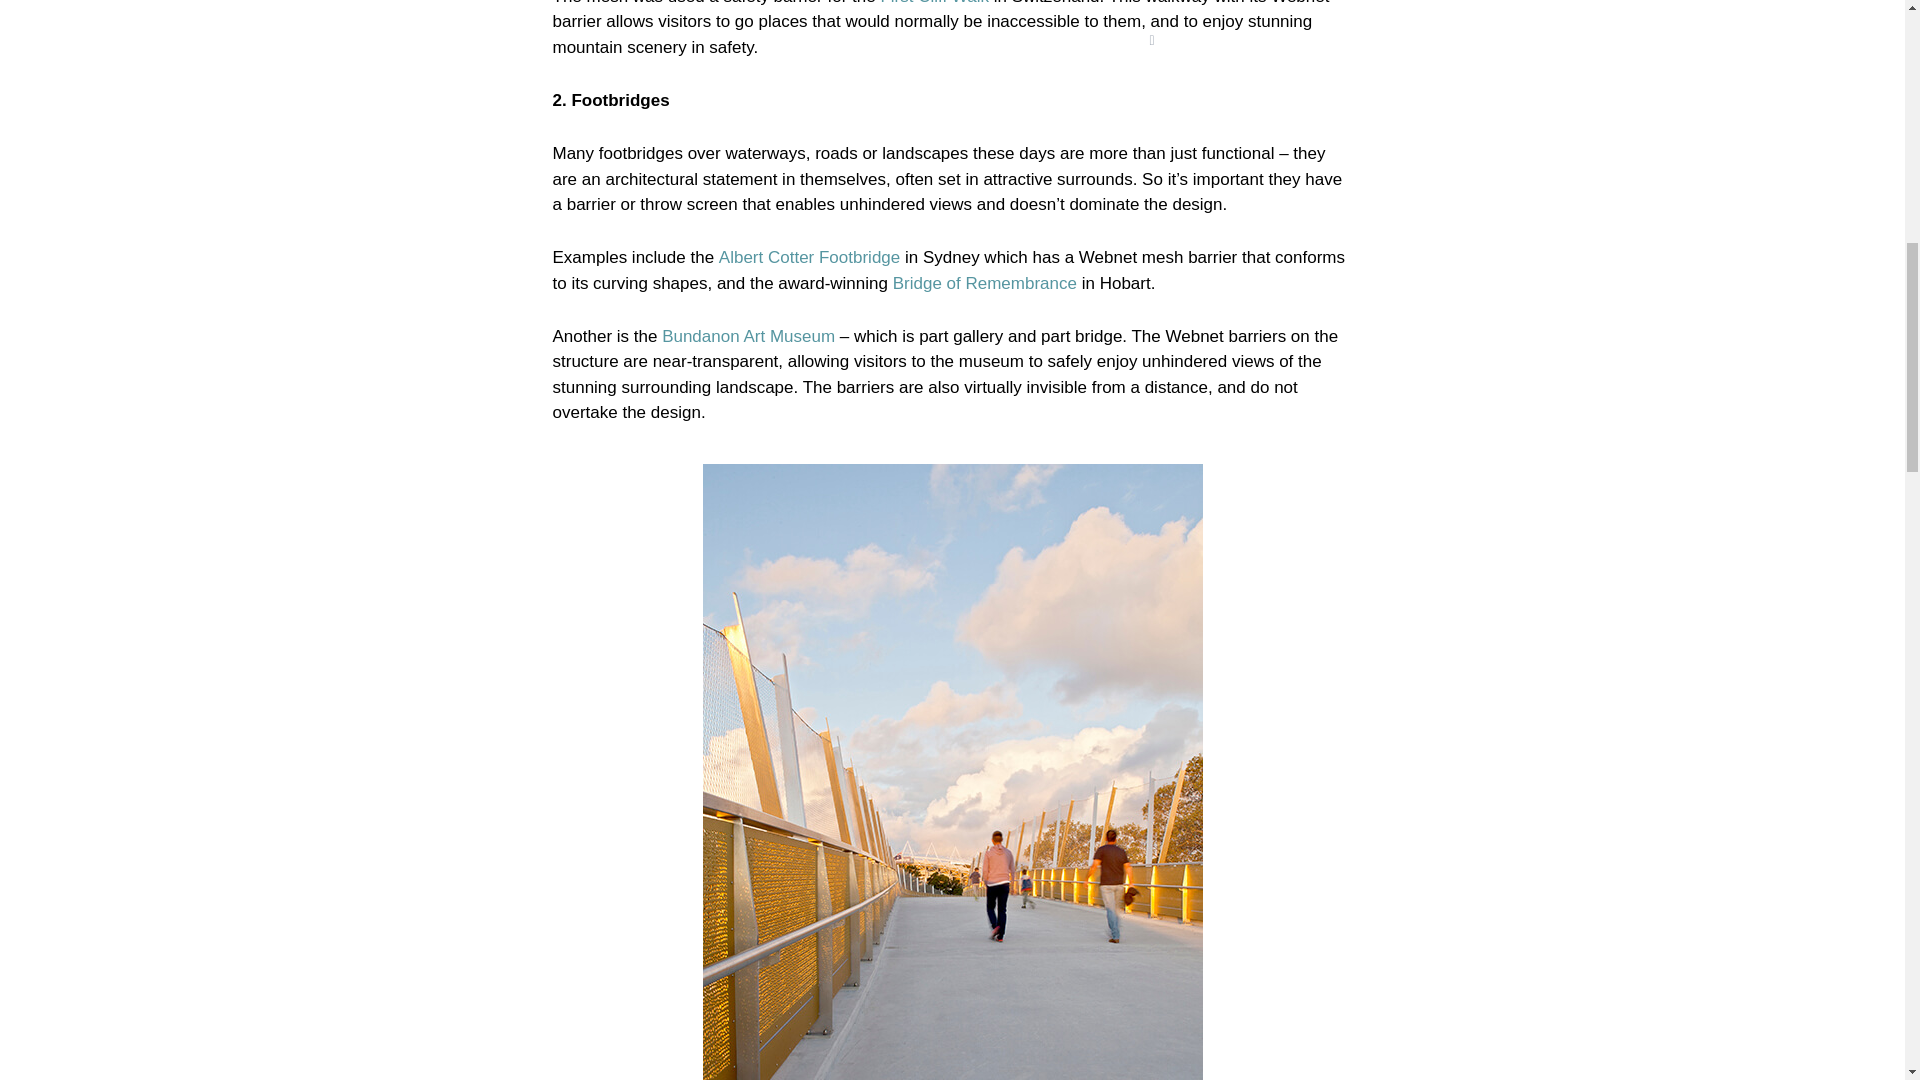  What do you see at coordinates (748, 336) in the screenshot?
I see `Bundanon Art Museum` at bounding box center [748, 336].